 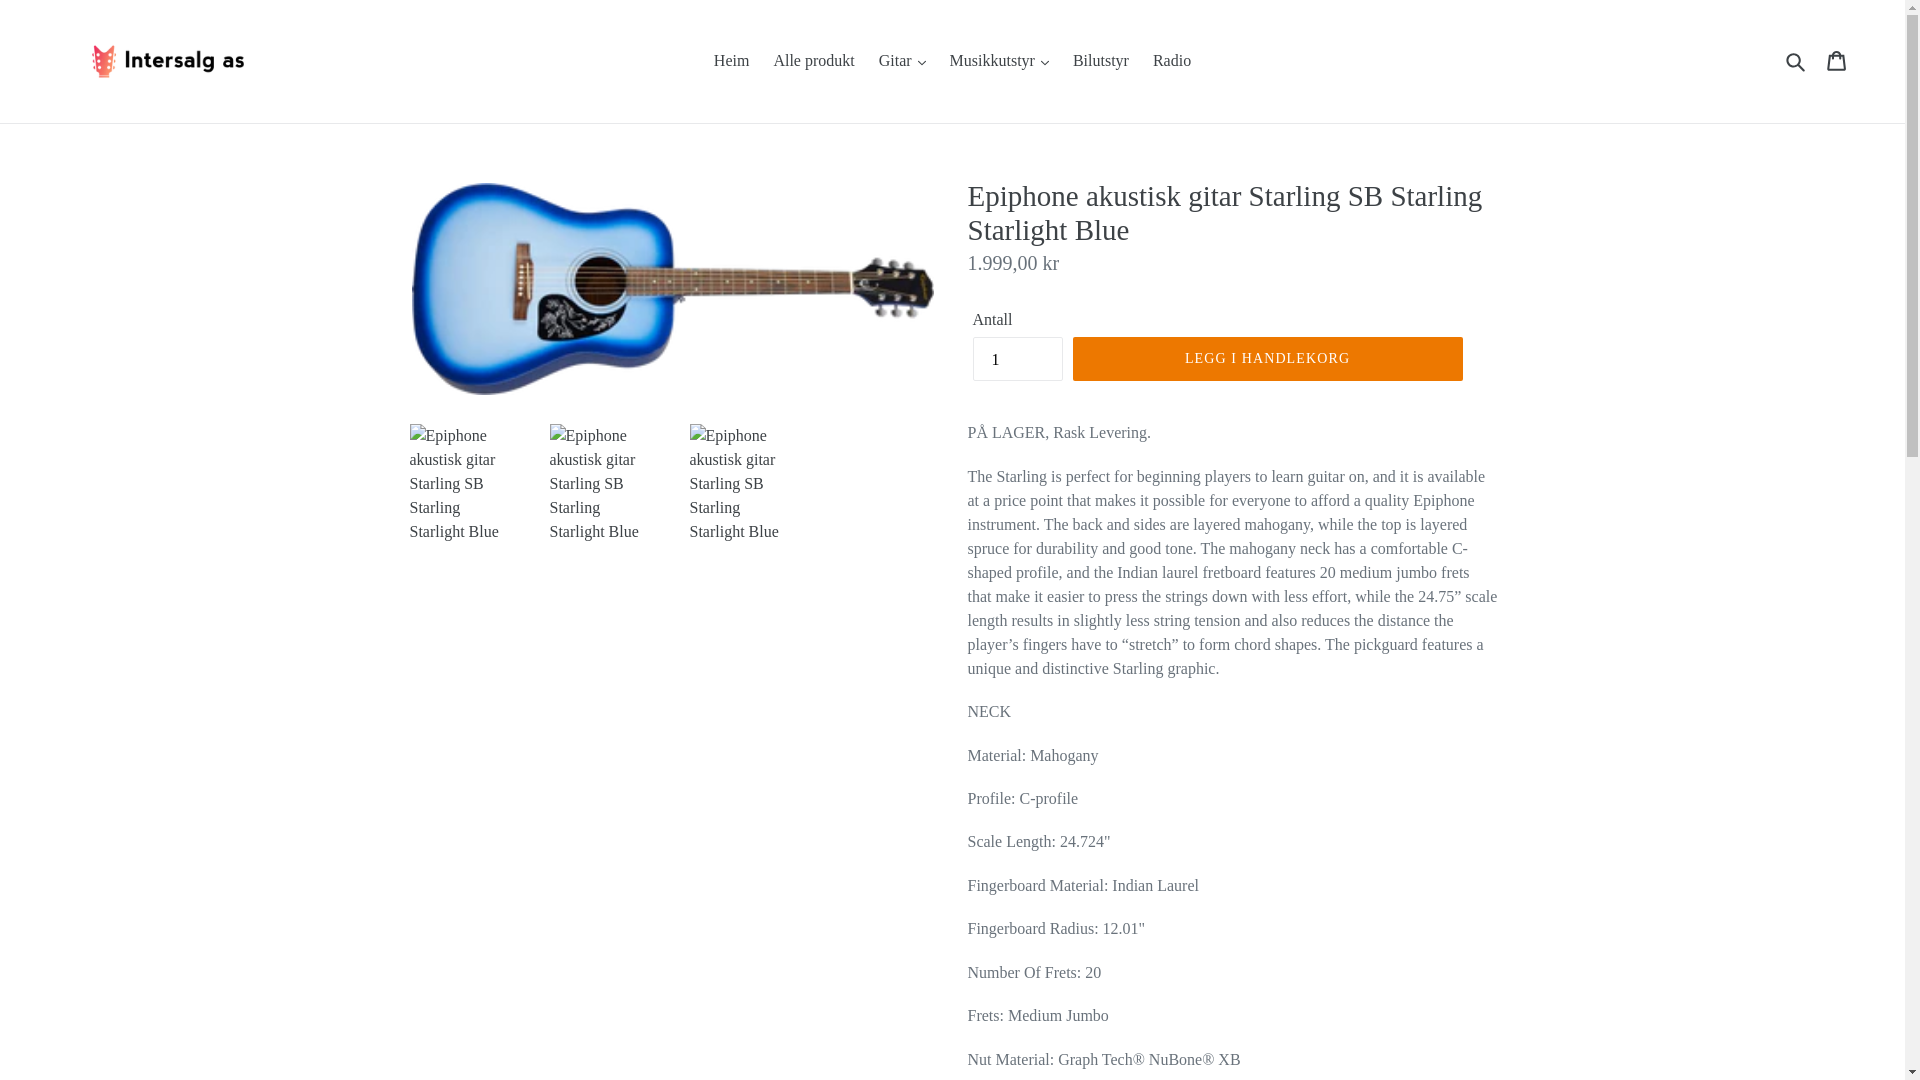 I want to click on Alle produkt, so click(x=813, y=60).